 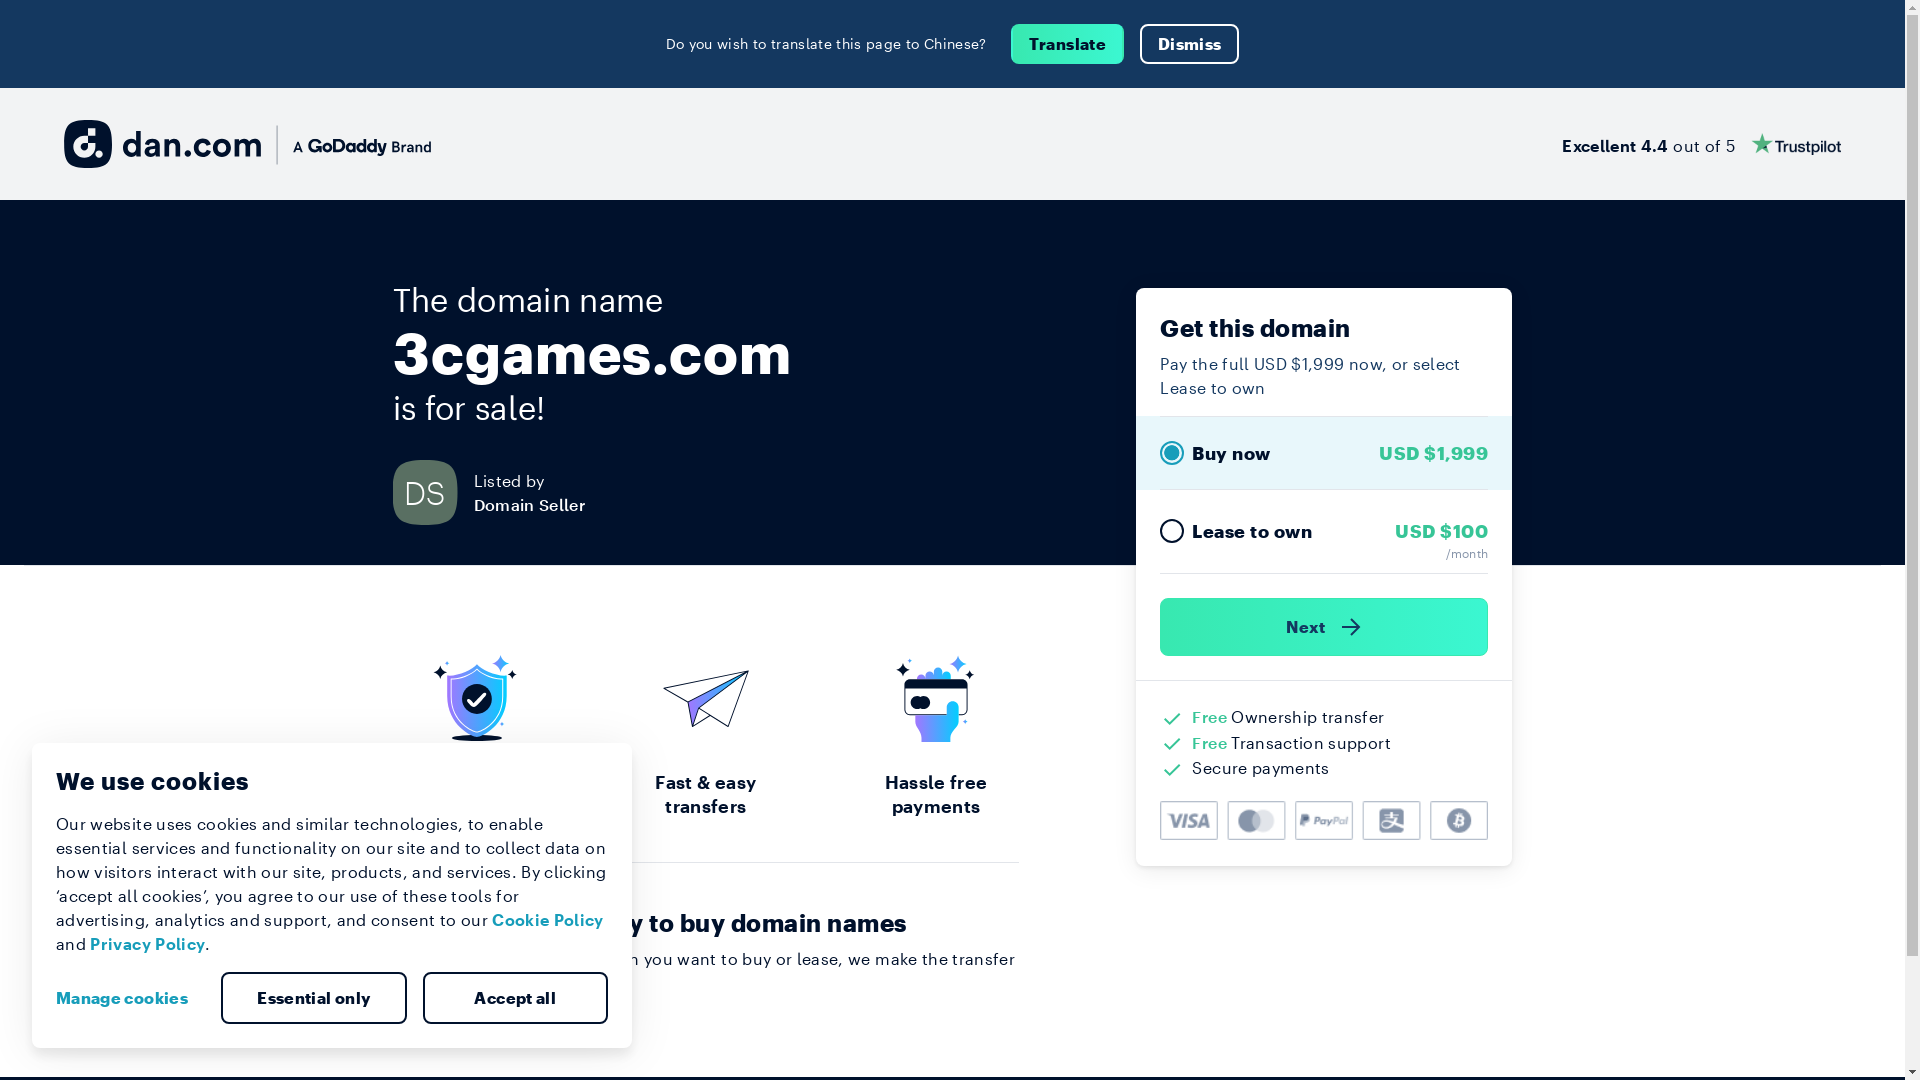 What do you see at coordinates (515, 998) in the screenshot?
I see `Accept all` at bounding box center [515, 998].